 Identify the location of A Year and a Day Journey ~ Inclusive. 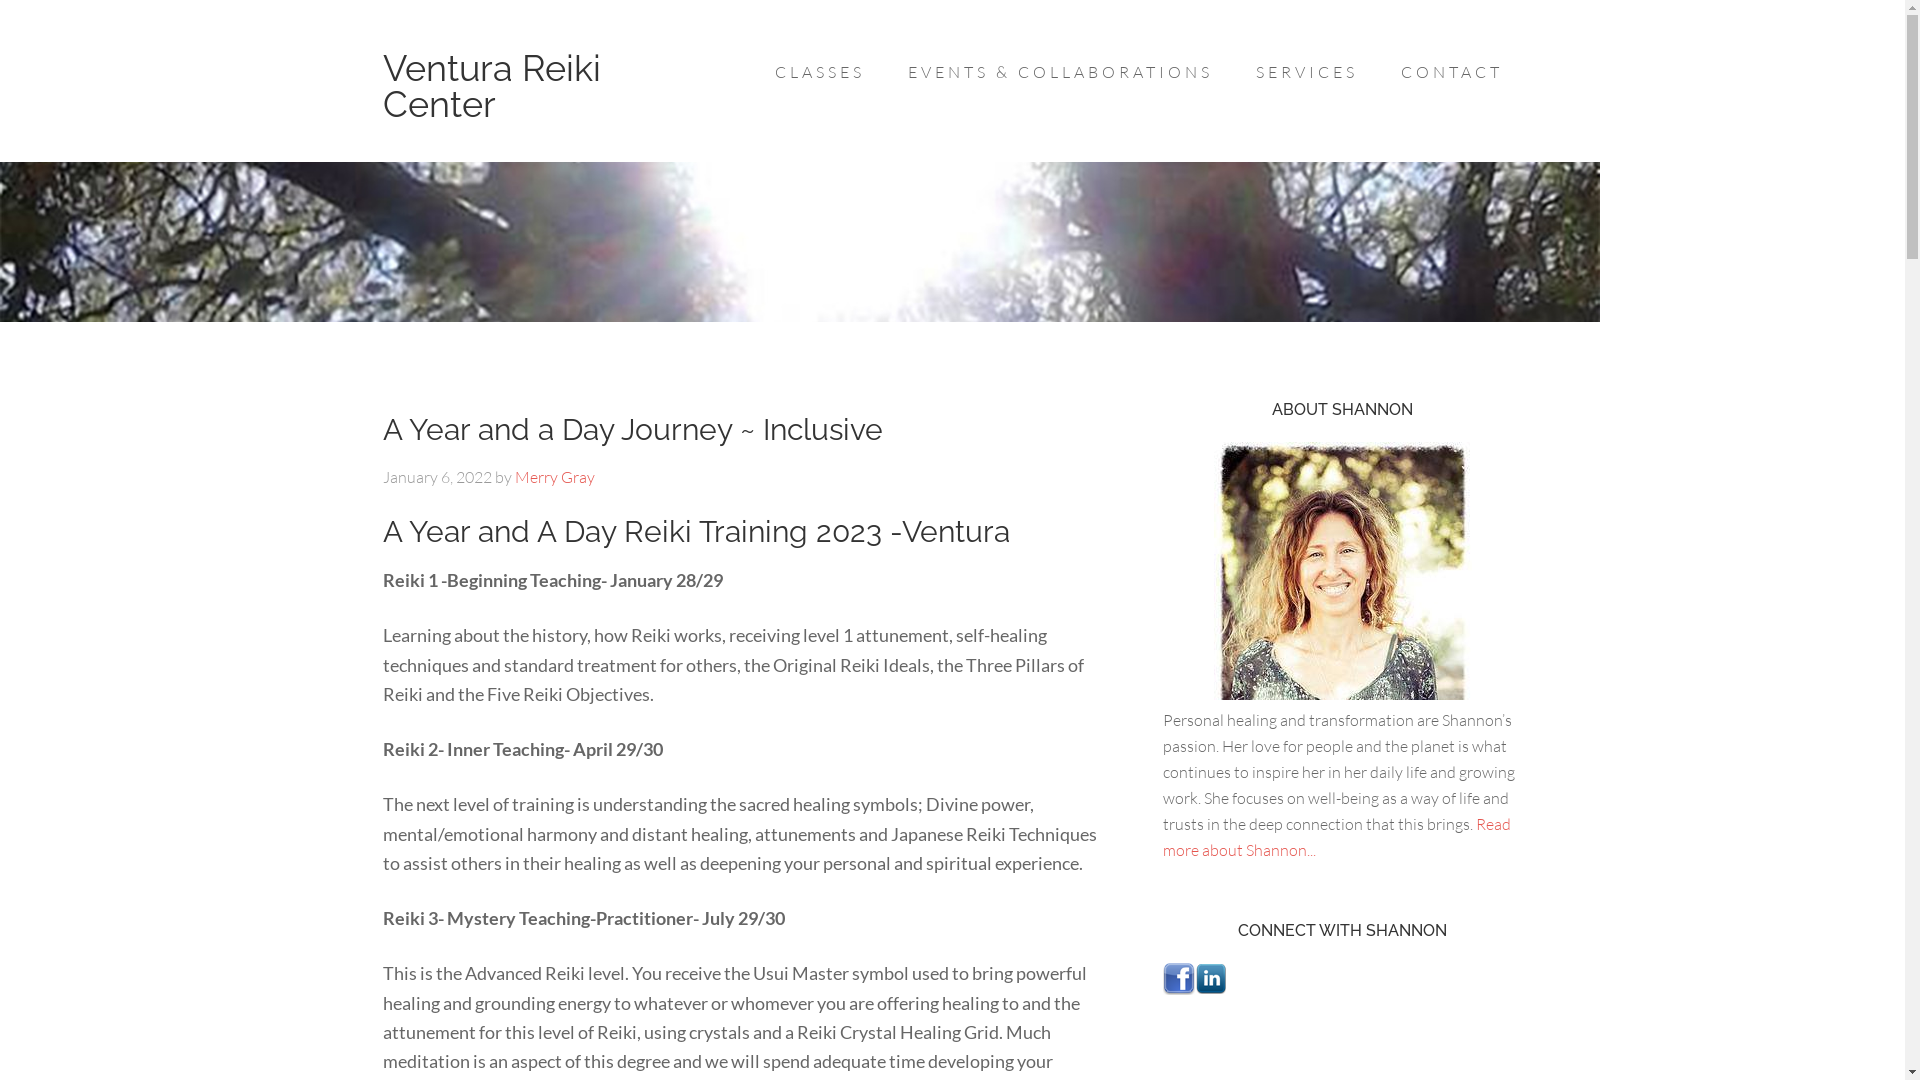
(632, 429).